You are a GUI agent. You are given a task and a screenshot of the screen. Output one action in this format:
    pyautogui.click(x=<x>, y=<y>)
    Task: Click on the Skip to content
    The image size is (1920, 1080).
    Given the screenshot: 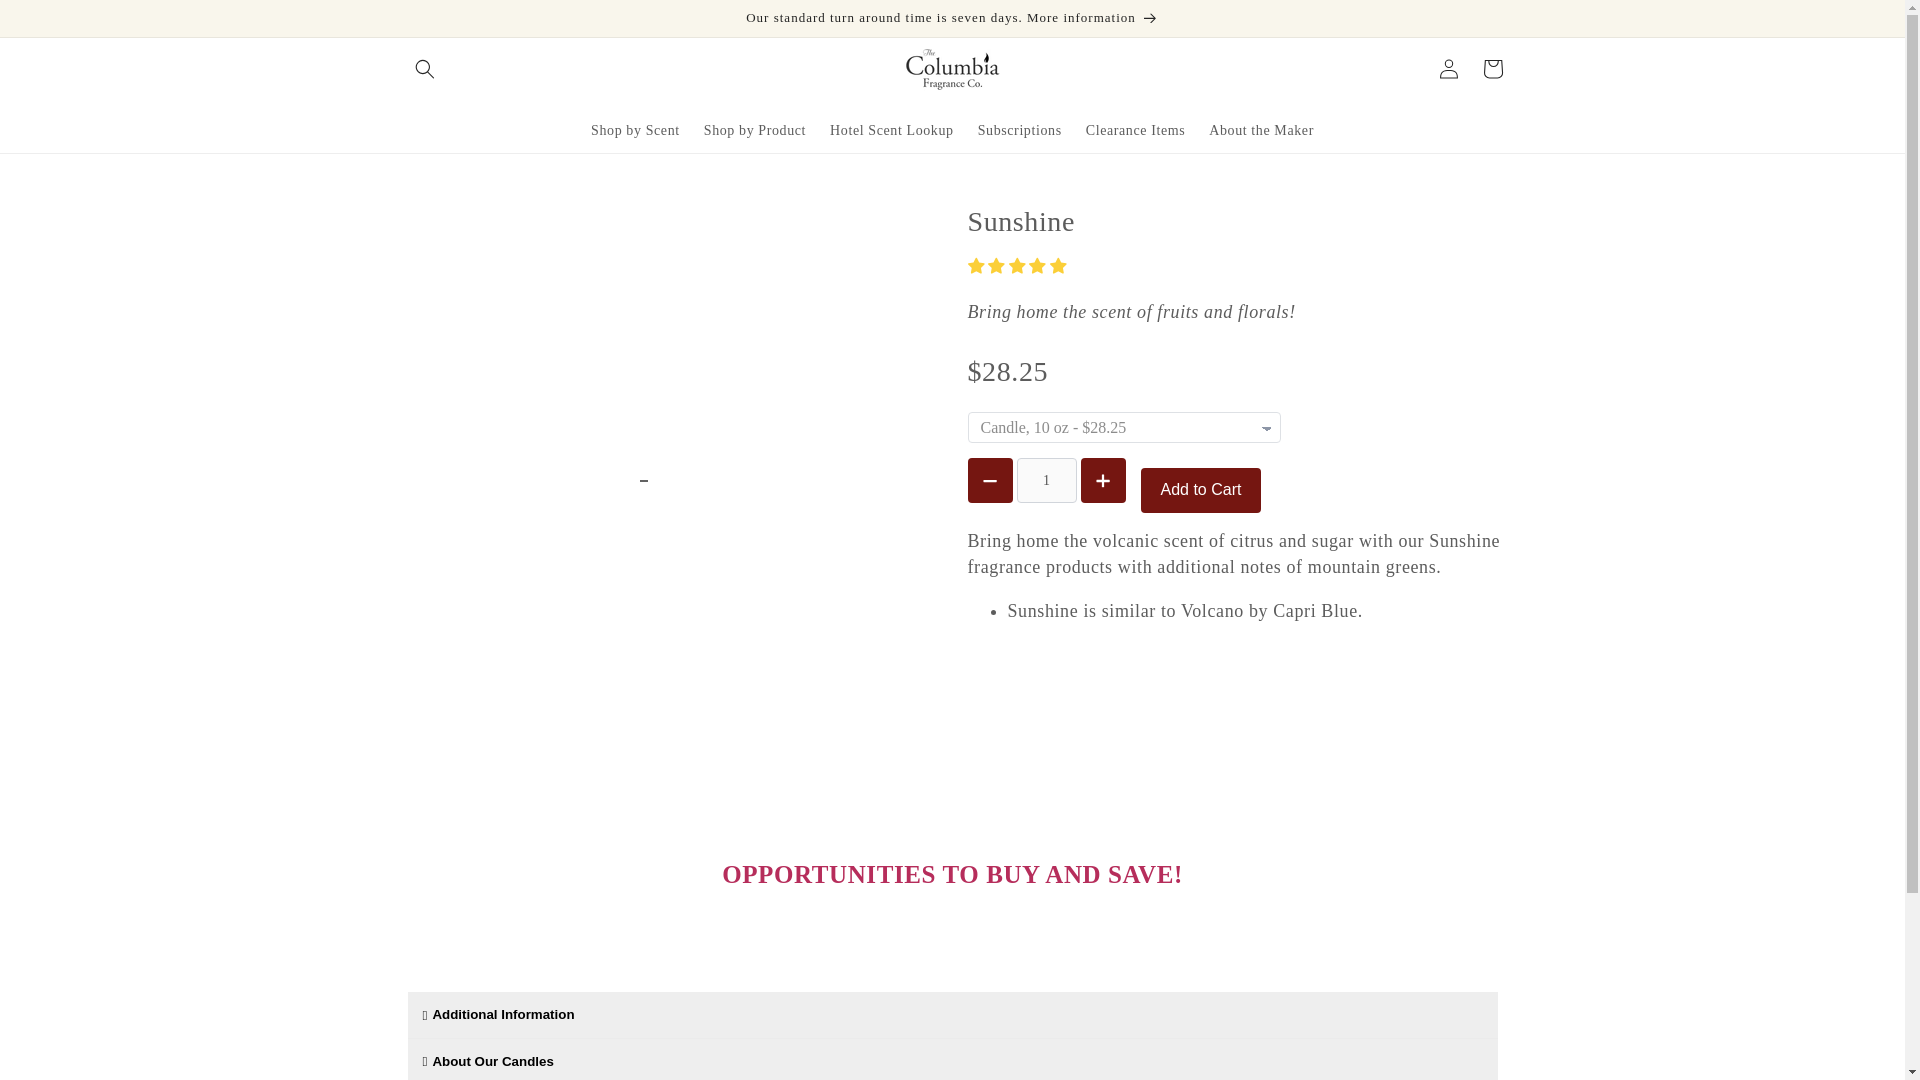 What is the action you would take?
    pyautogui.click(x=60, y=23)
    